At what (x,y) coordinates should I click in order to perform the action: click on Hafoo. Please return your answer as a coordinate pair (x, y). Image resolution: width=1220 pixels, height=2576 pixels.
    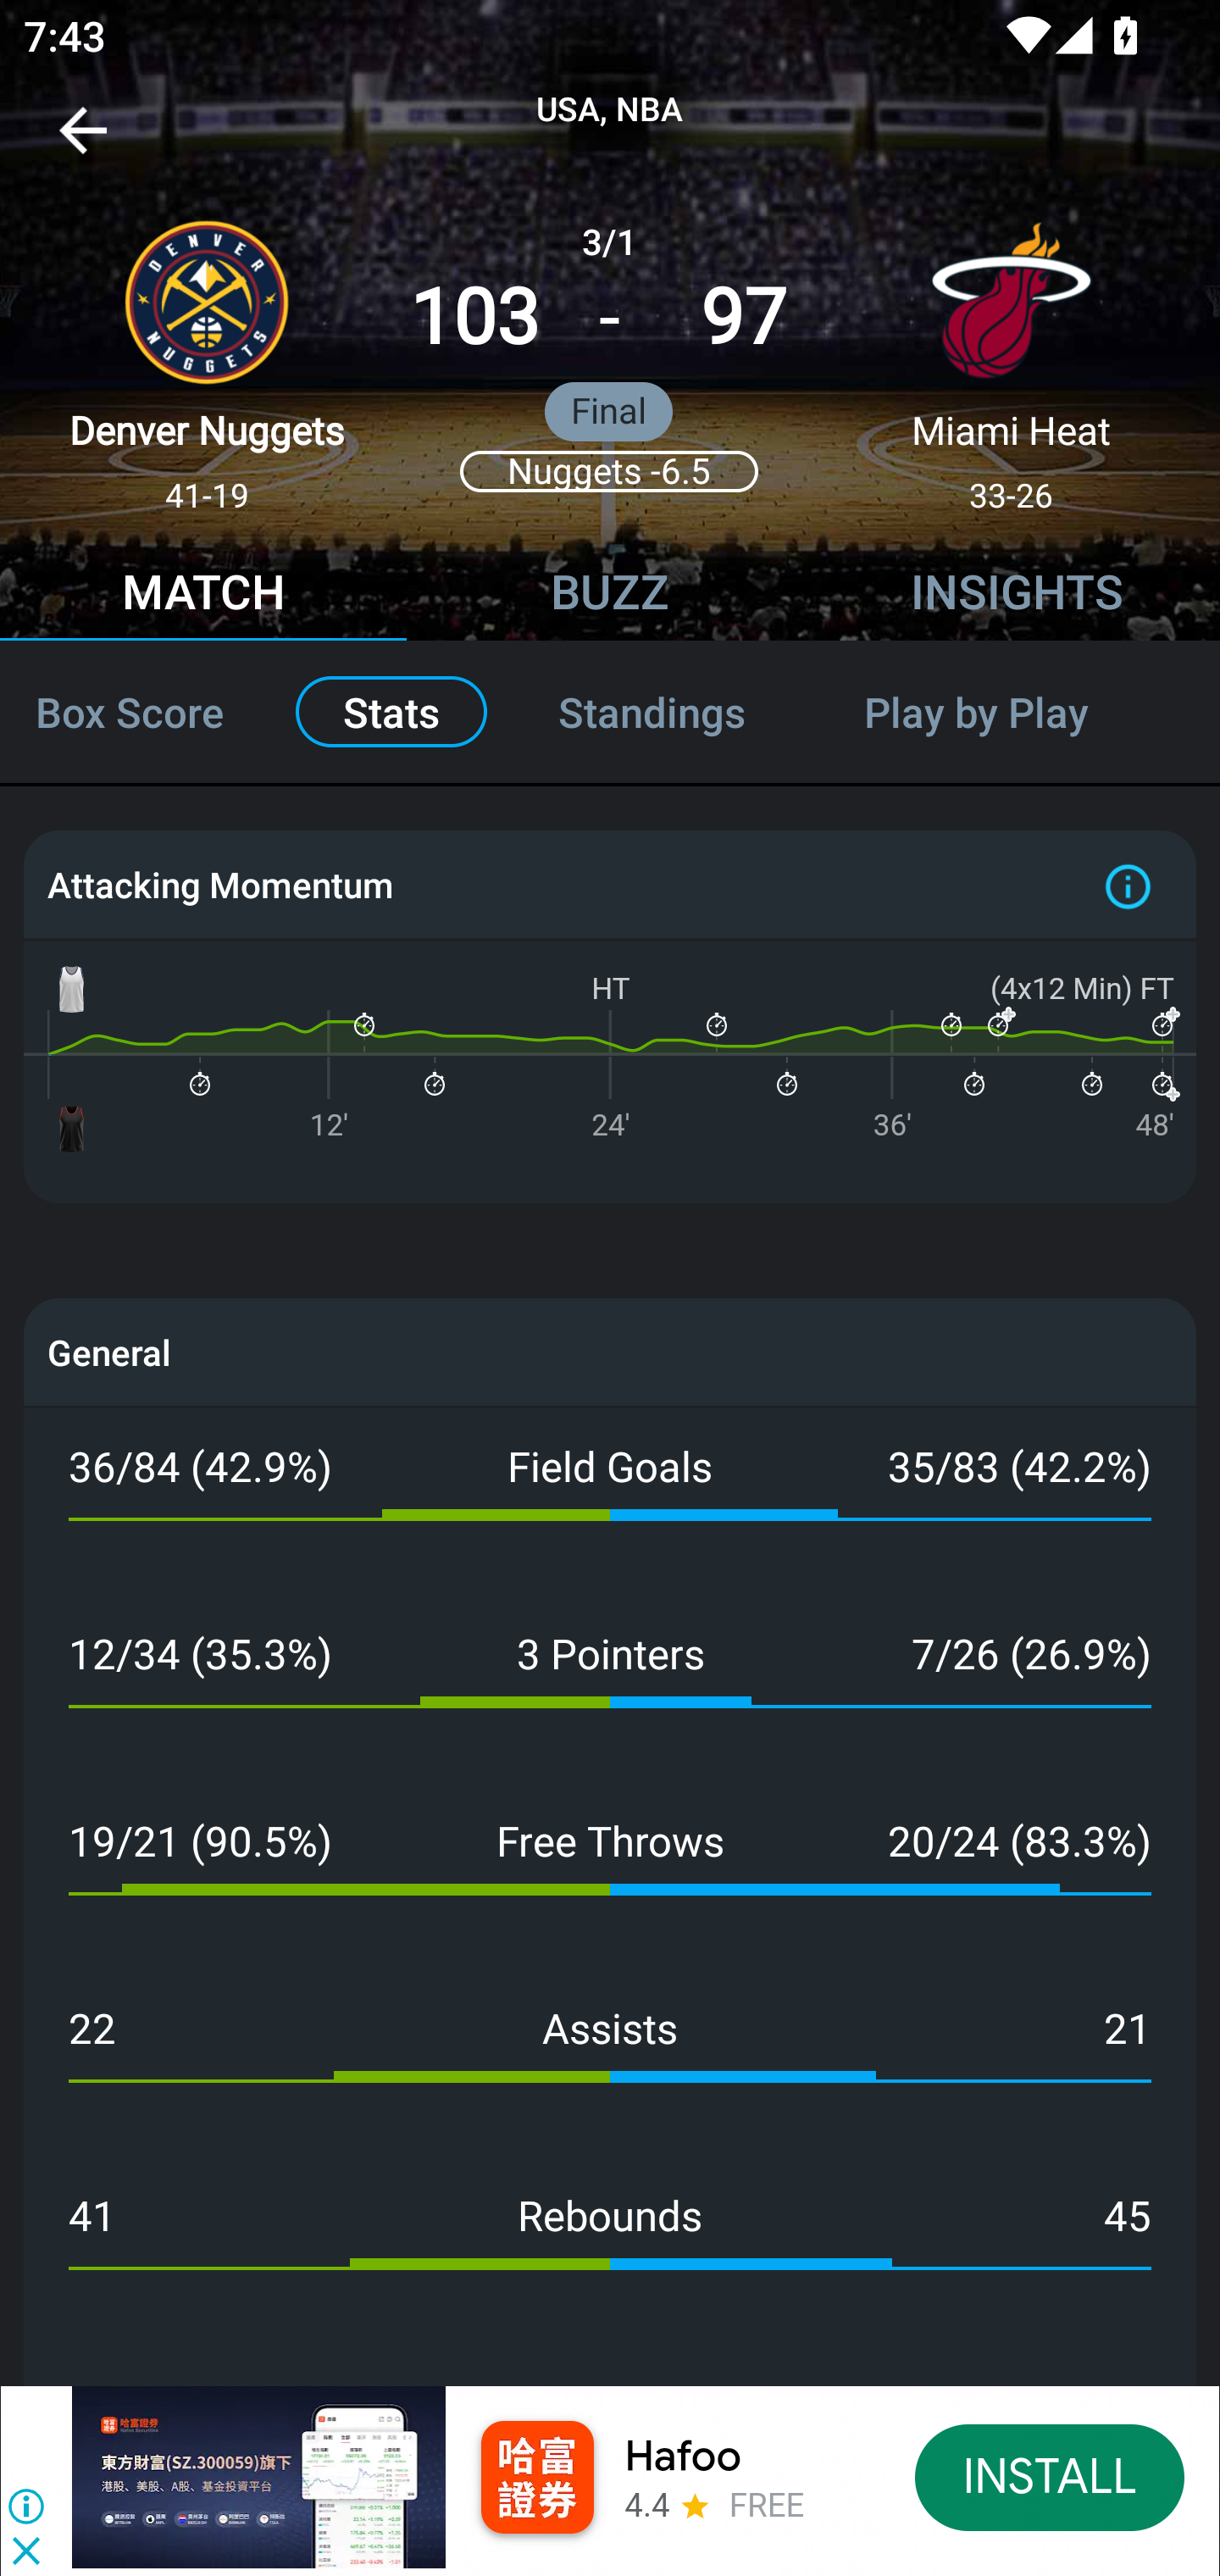
    Looking at the image, I should click on (683, 2456).